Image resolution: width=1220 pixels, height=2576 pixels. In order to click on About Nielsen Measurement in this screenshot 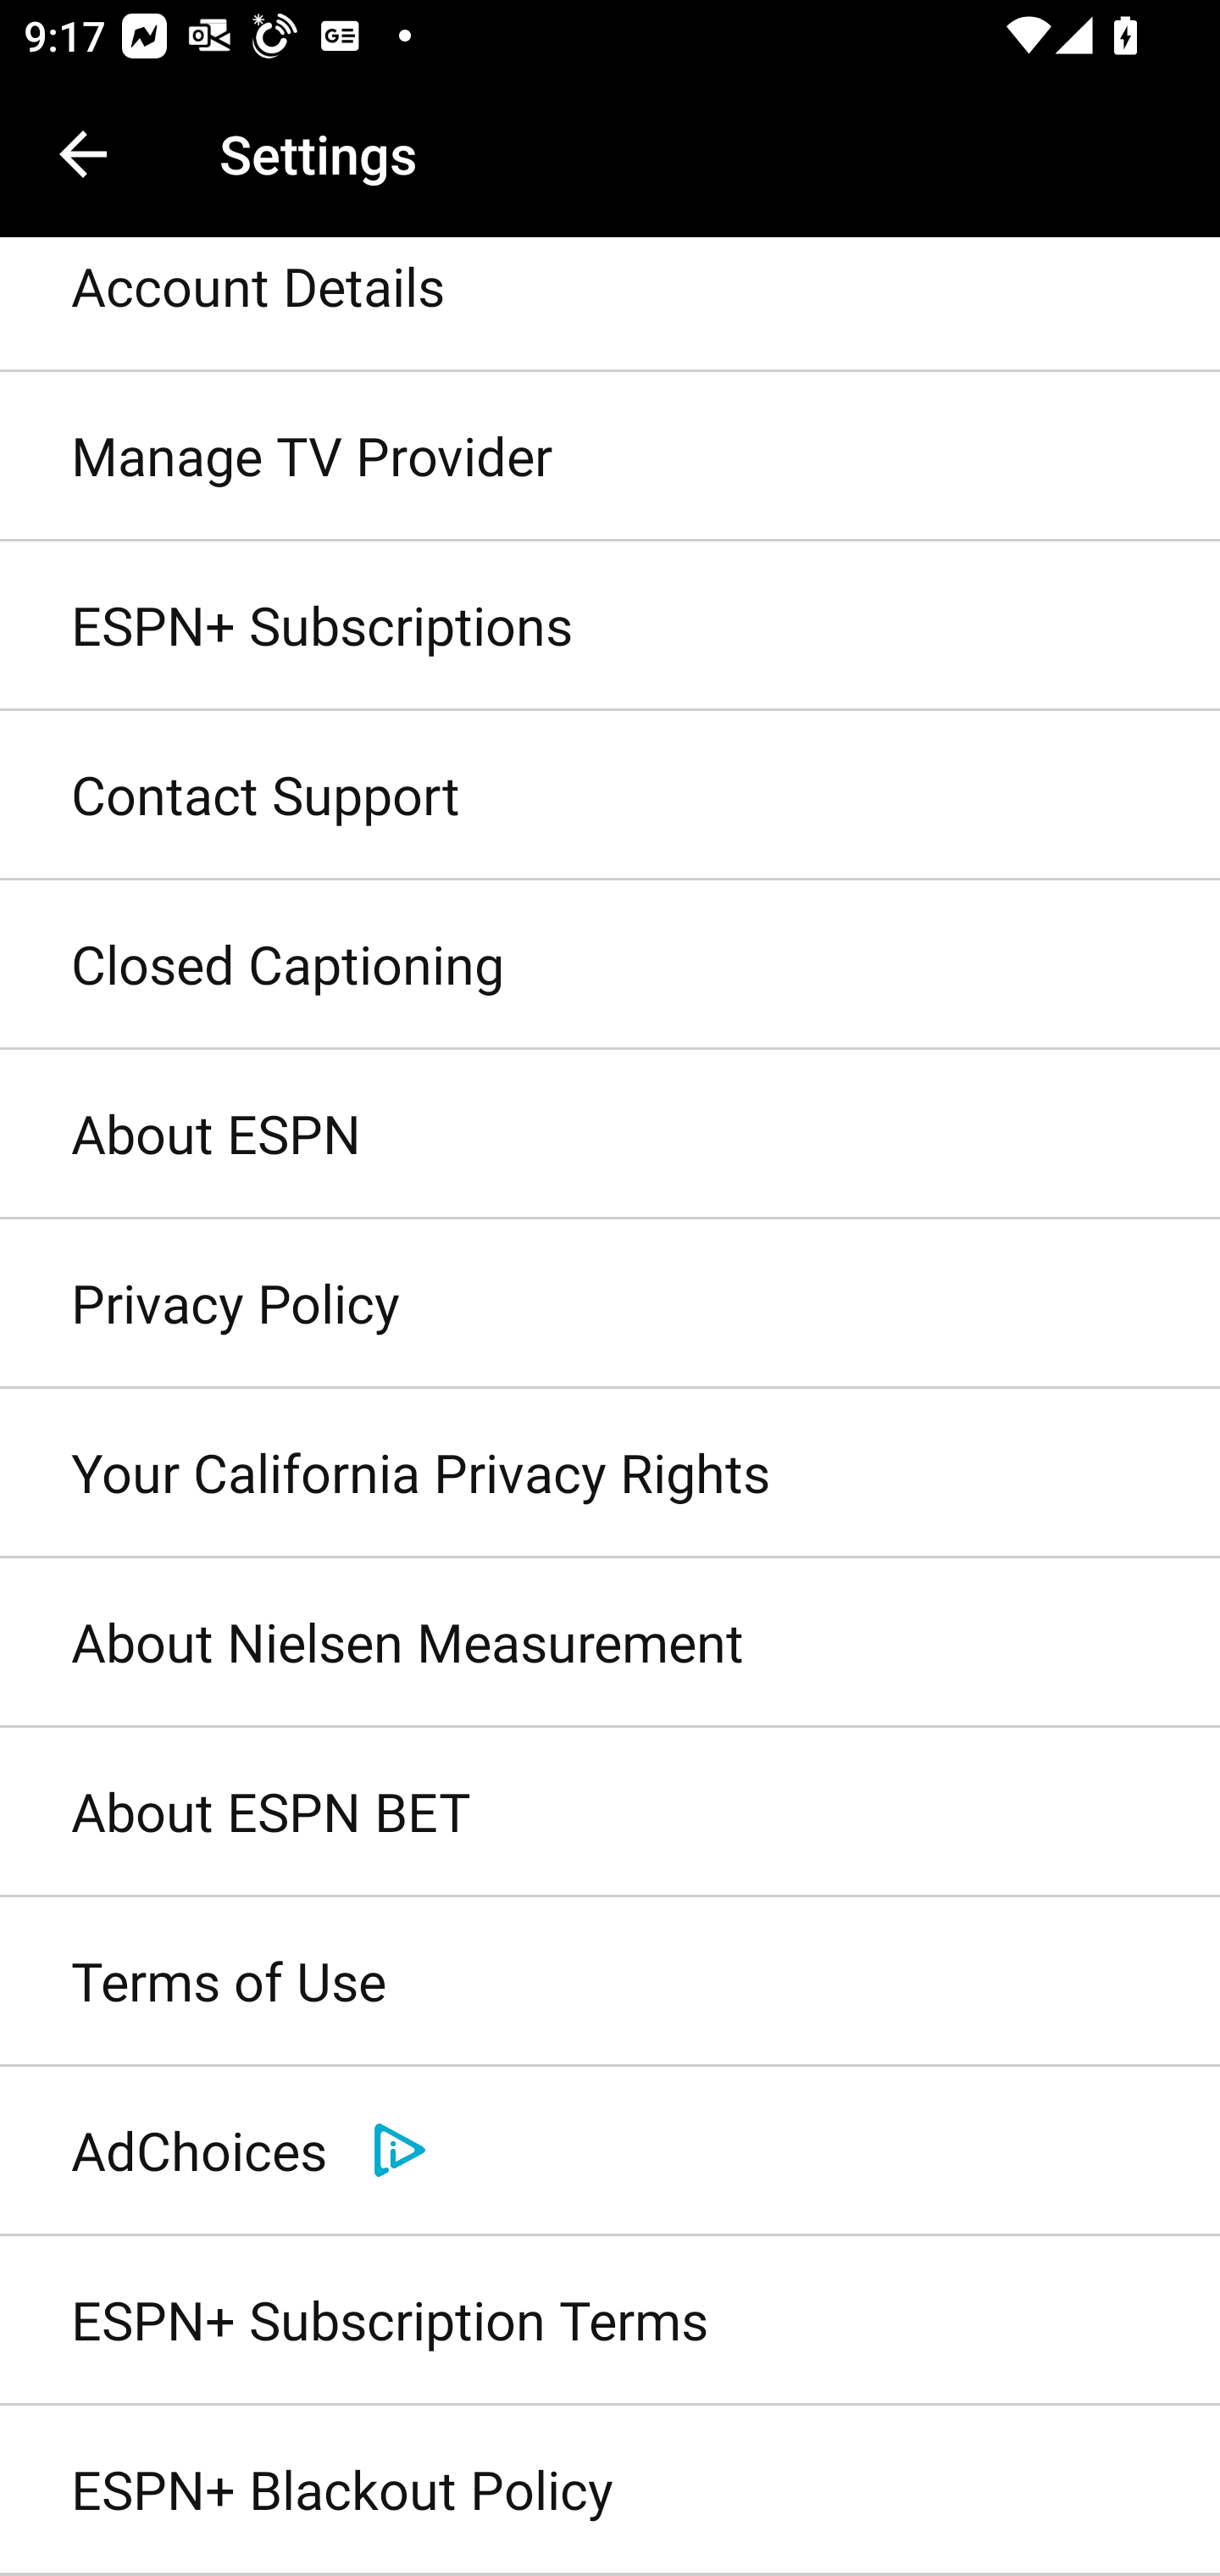, I will do `click(610, 1643)`.